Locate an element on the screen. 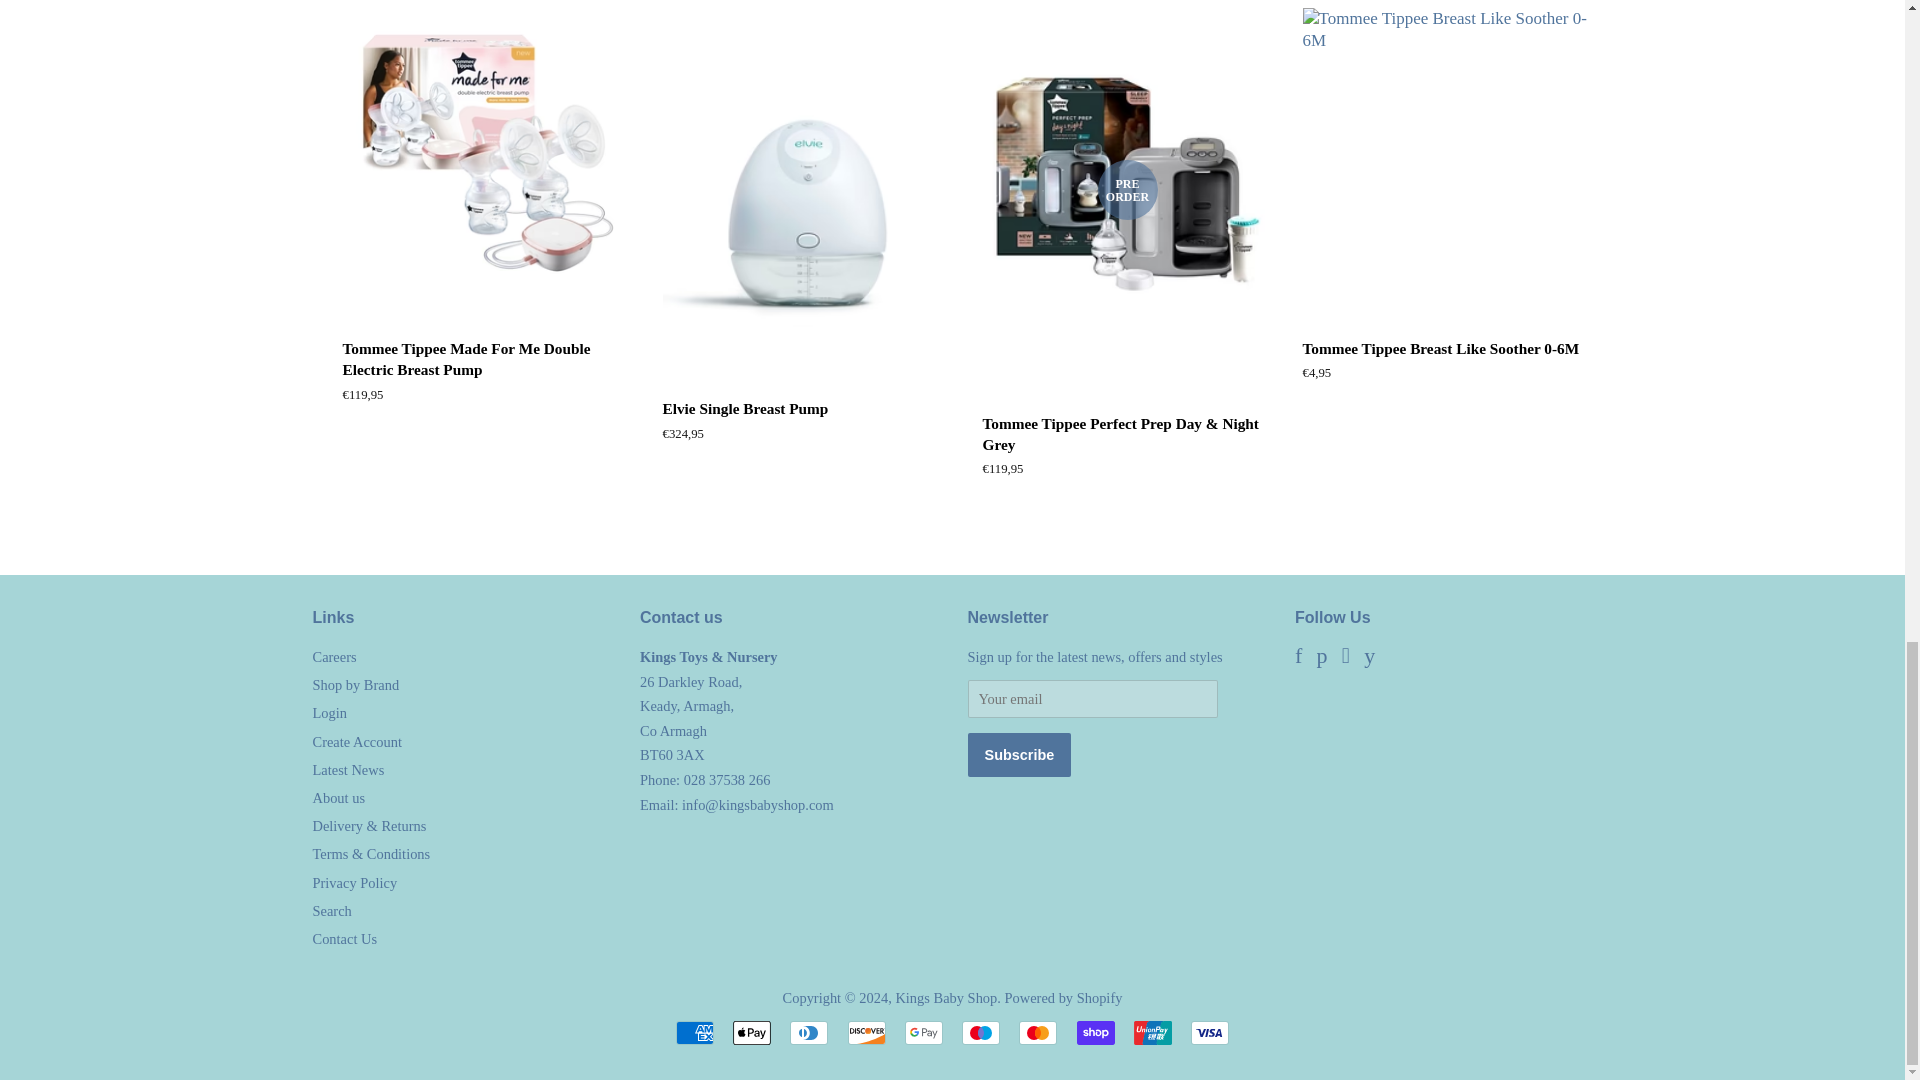  Subscribe is located at coordinates (1019, 754).